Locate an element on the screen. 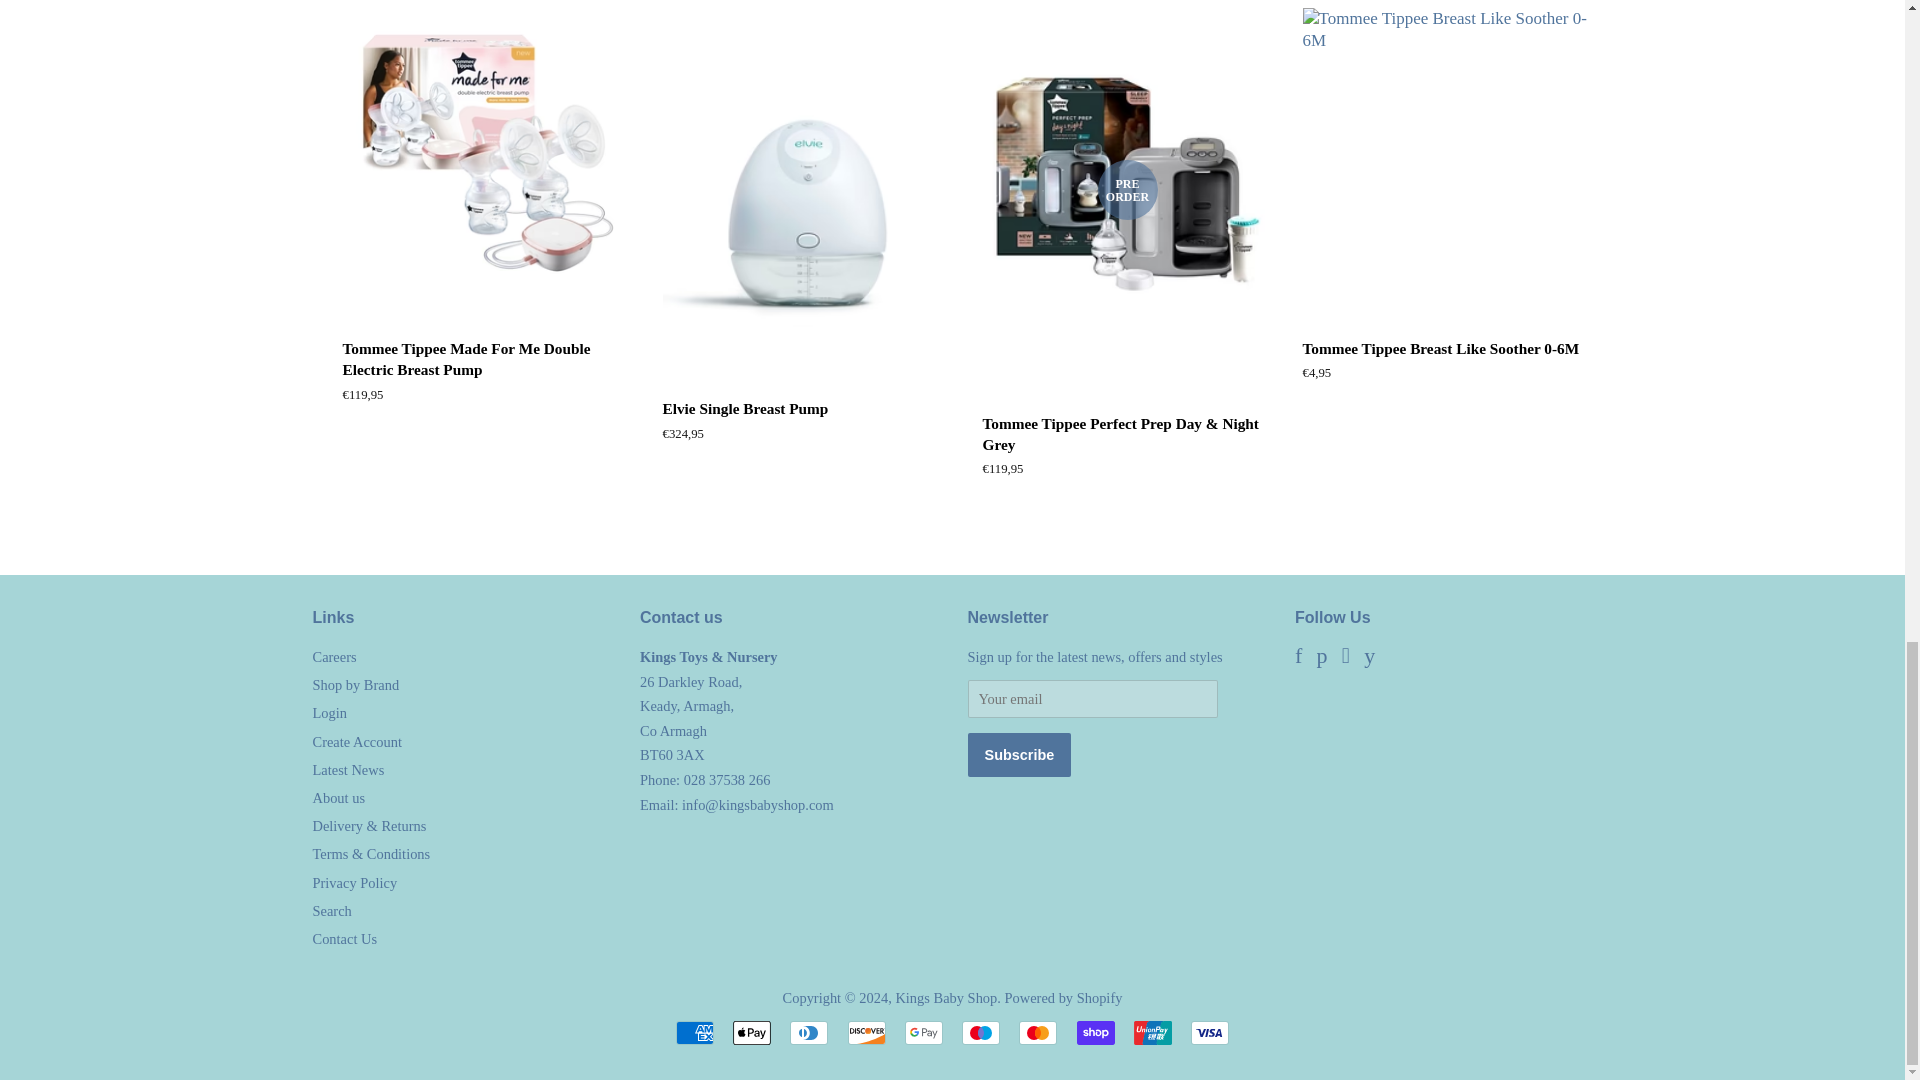  Subscribe is located at coordinates (1019, 754).